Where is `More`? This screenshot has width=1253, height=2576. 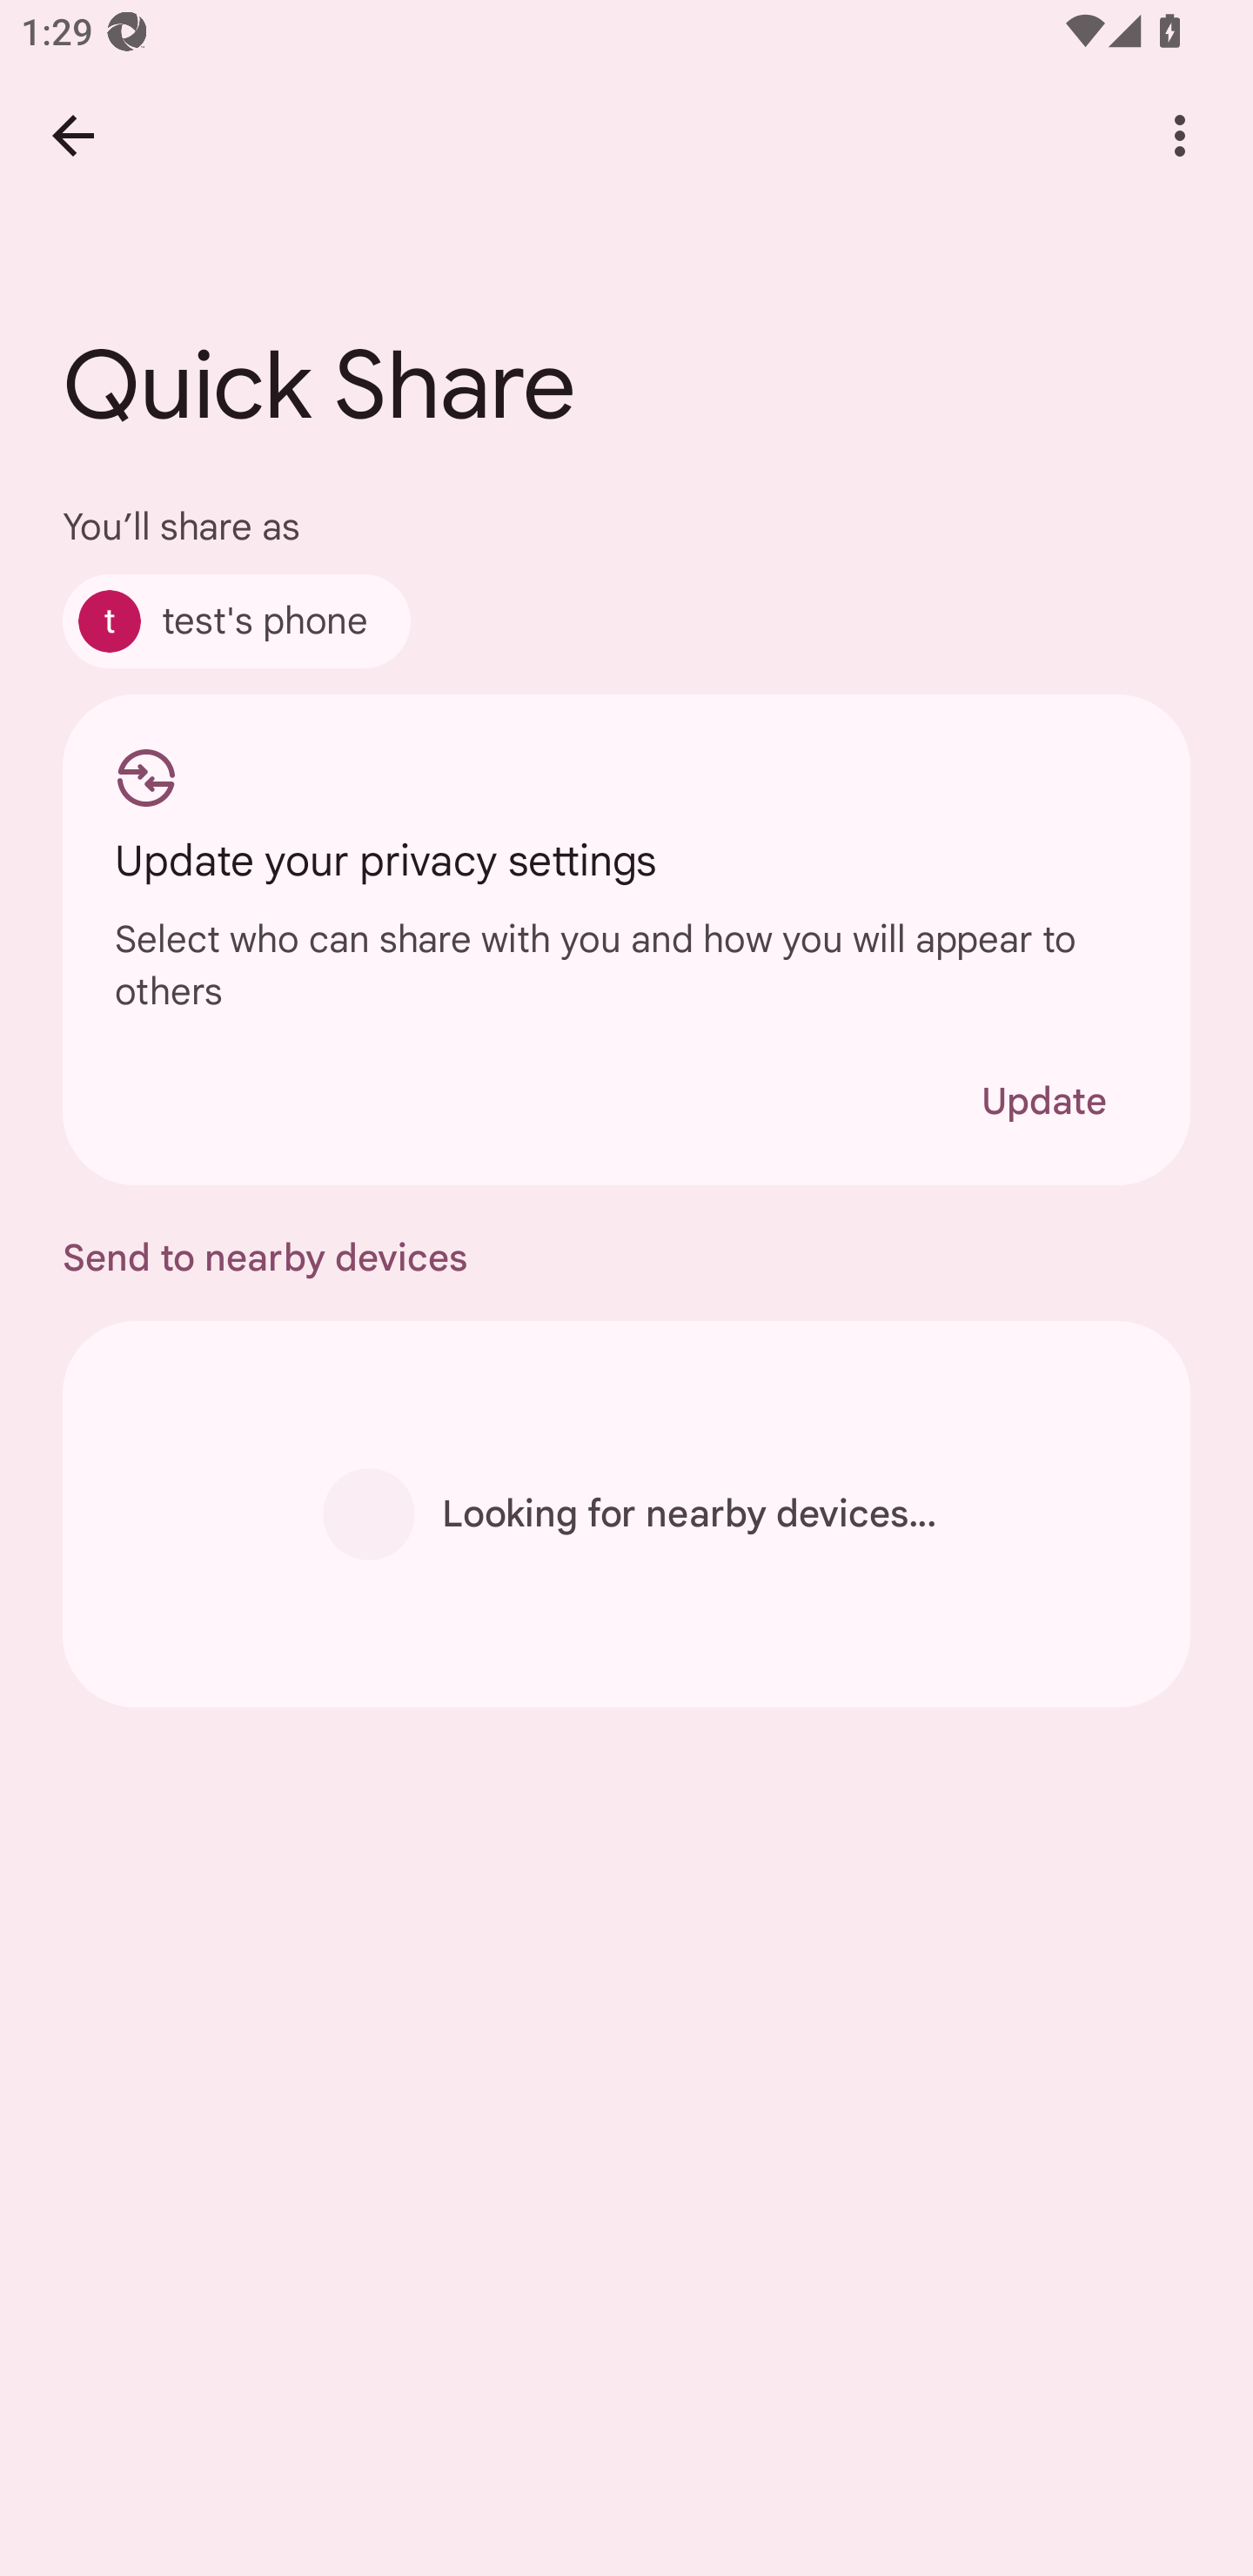 More is located at coordinates (1180, 134).